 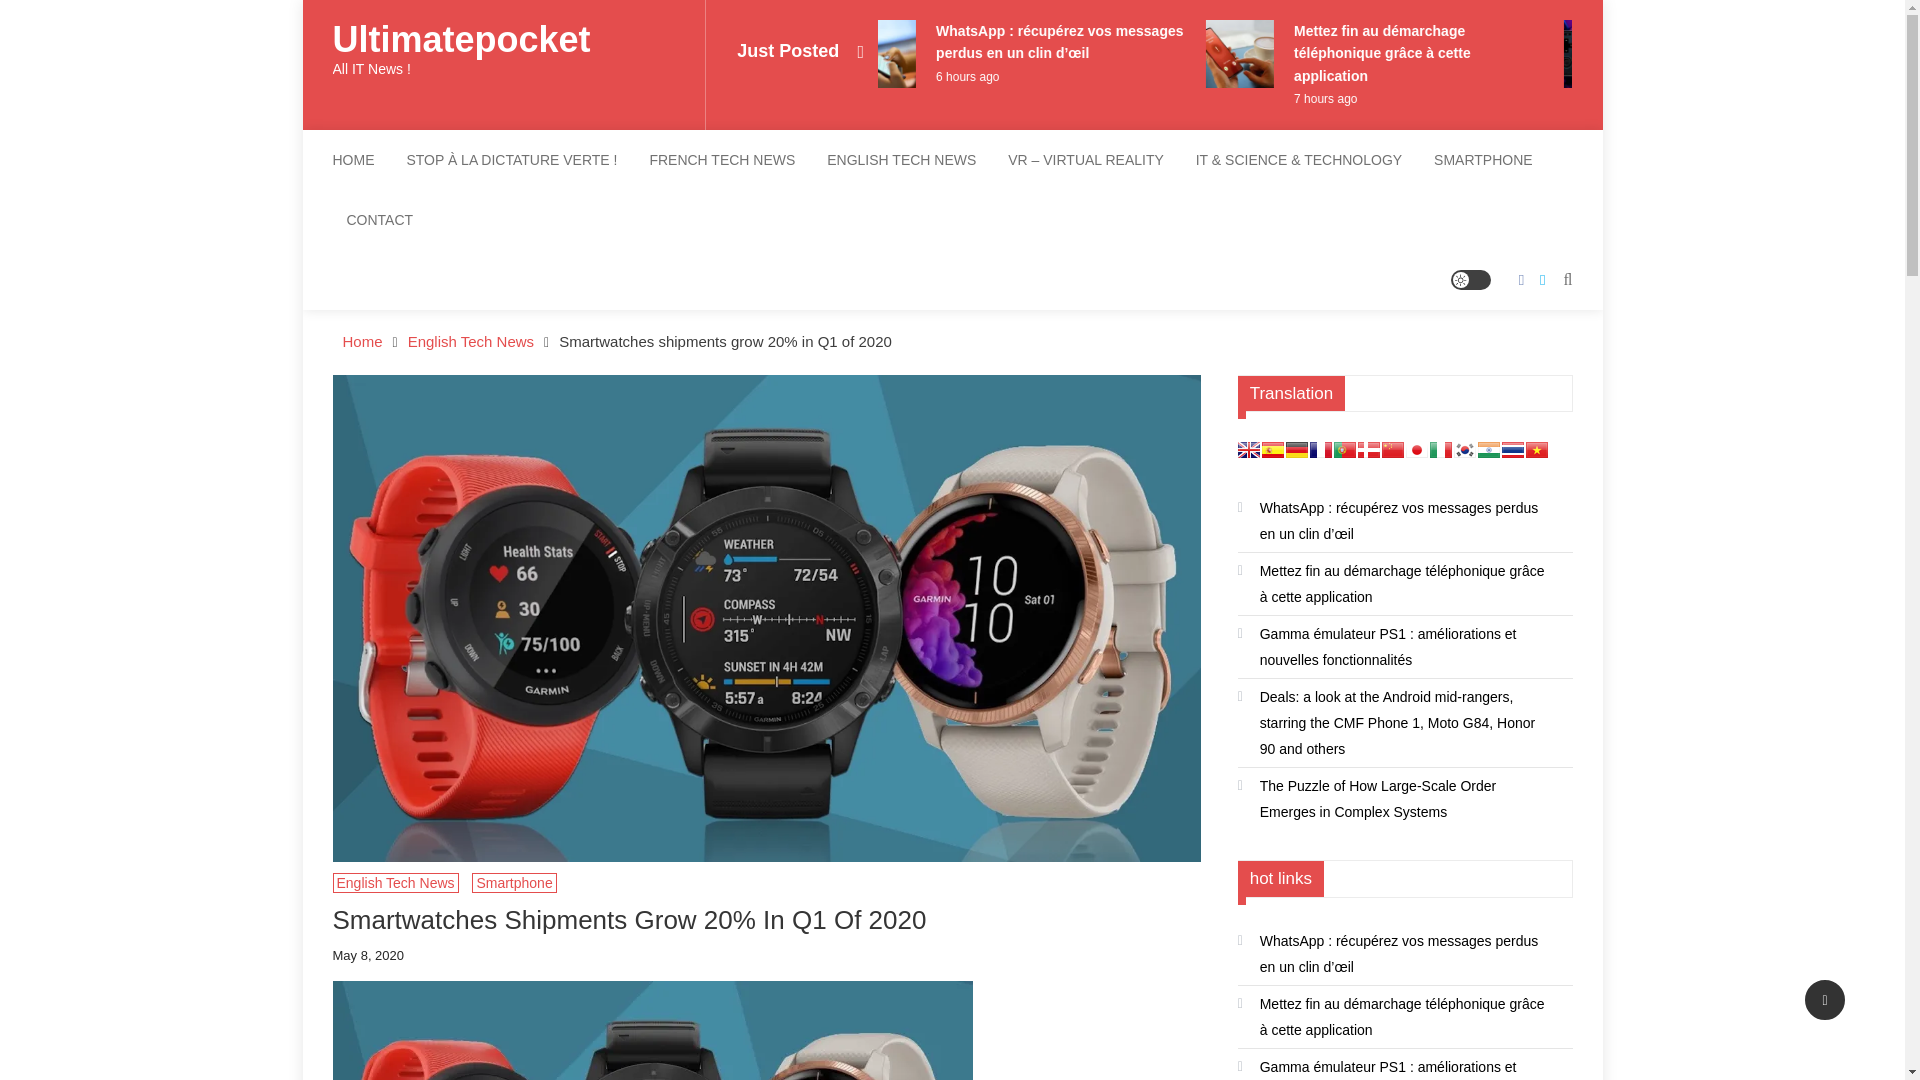 I want to click on HOME, so click(x=360, y=160).